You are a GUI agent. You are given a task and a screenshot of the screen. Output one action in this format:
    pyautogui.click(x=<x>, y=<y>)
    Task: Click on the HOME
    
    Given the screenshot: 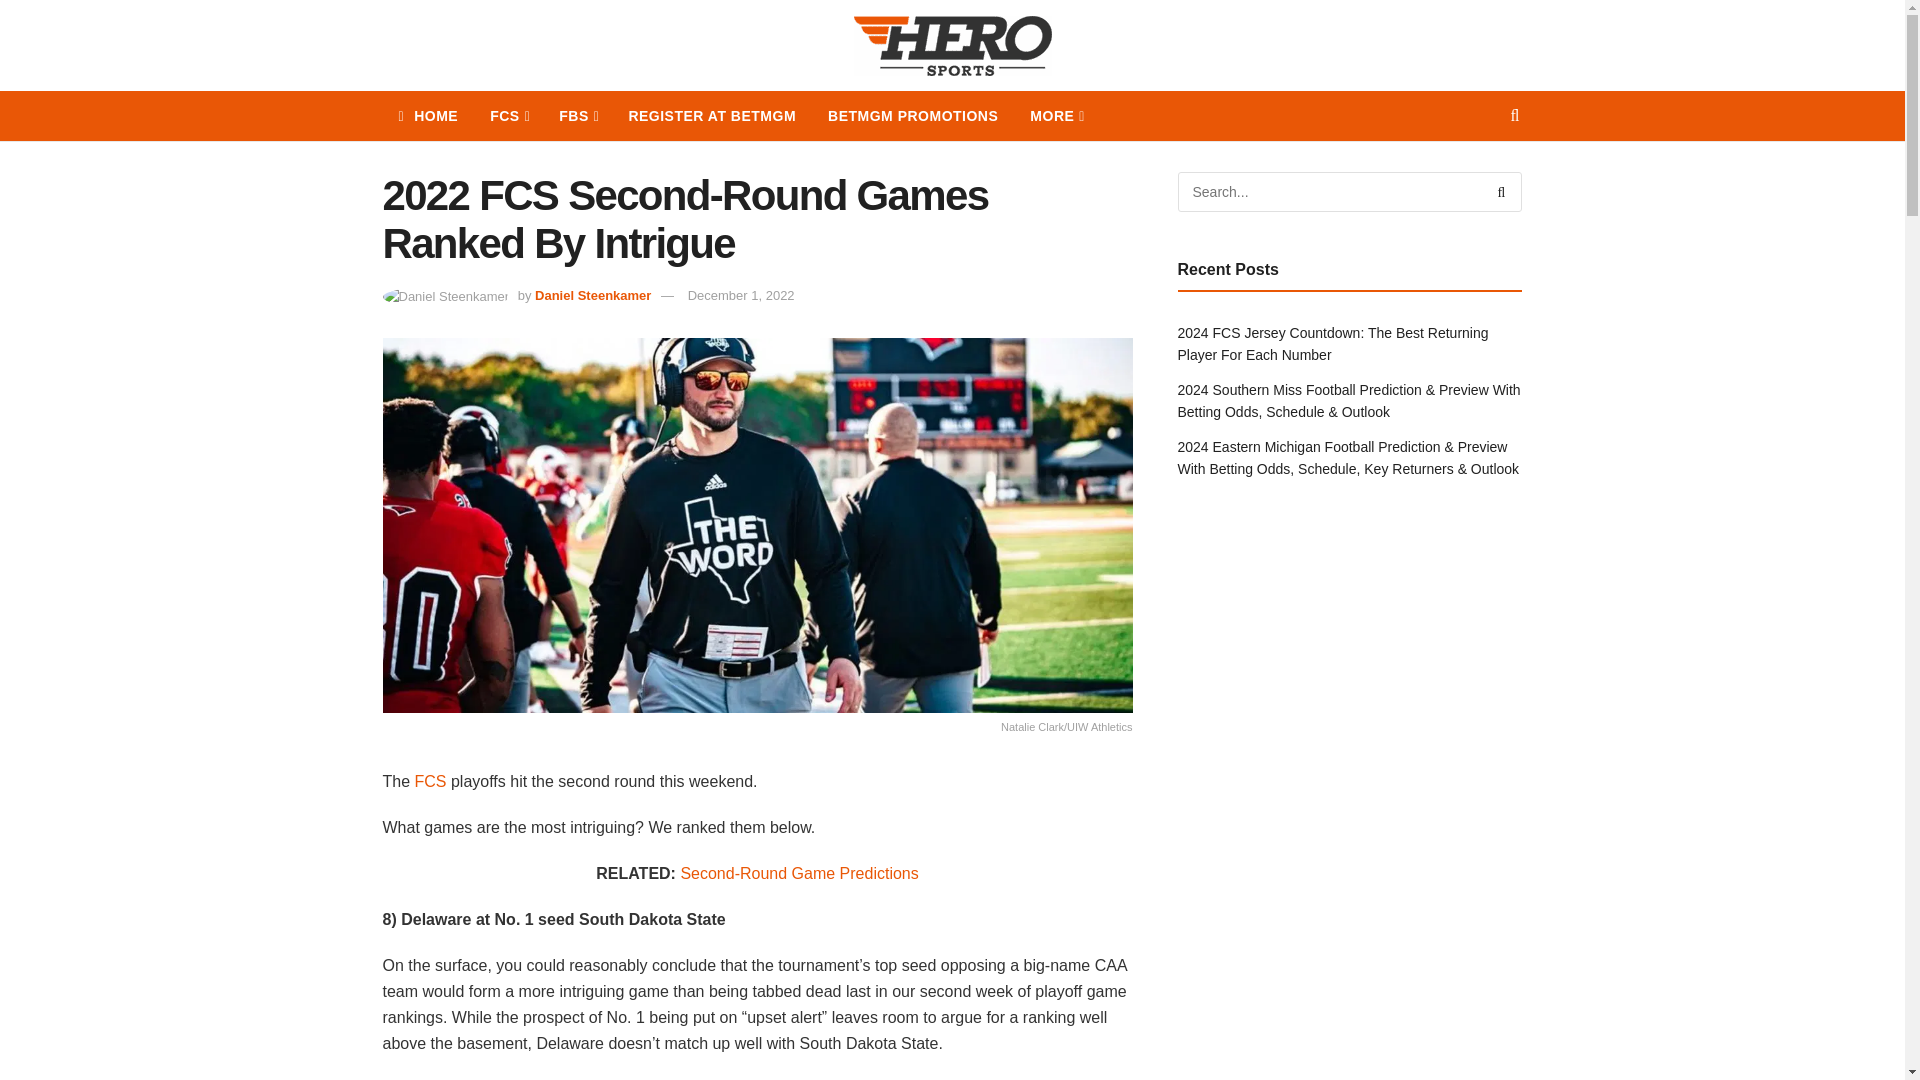 What is the action you would take?
    pyautogui.click(x=428, y=116)
    